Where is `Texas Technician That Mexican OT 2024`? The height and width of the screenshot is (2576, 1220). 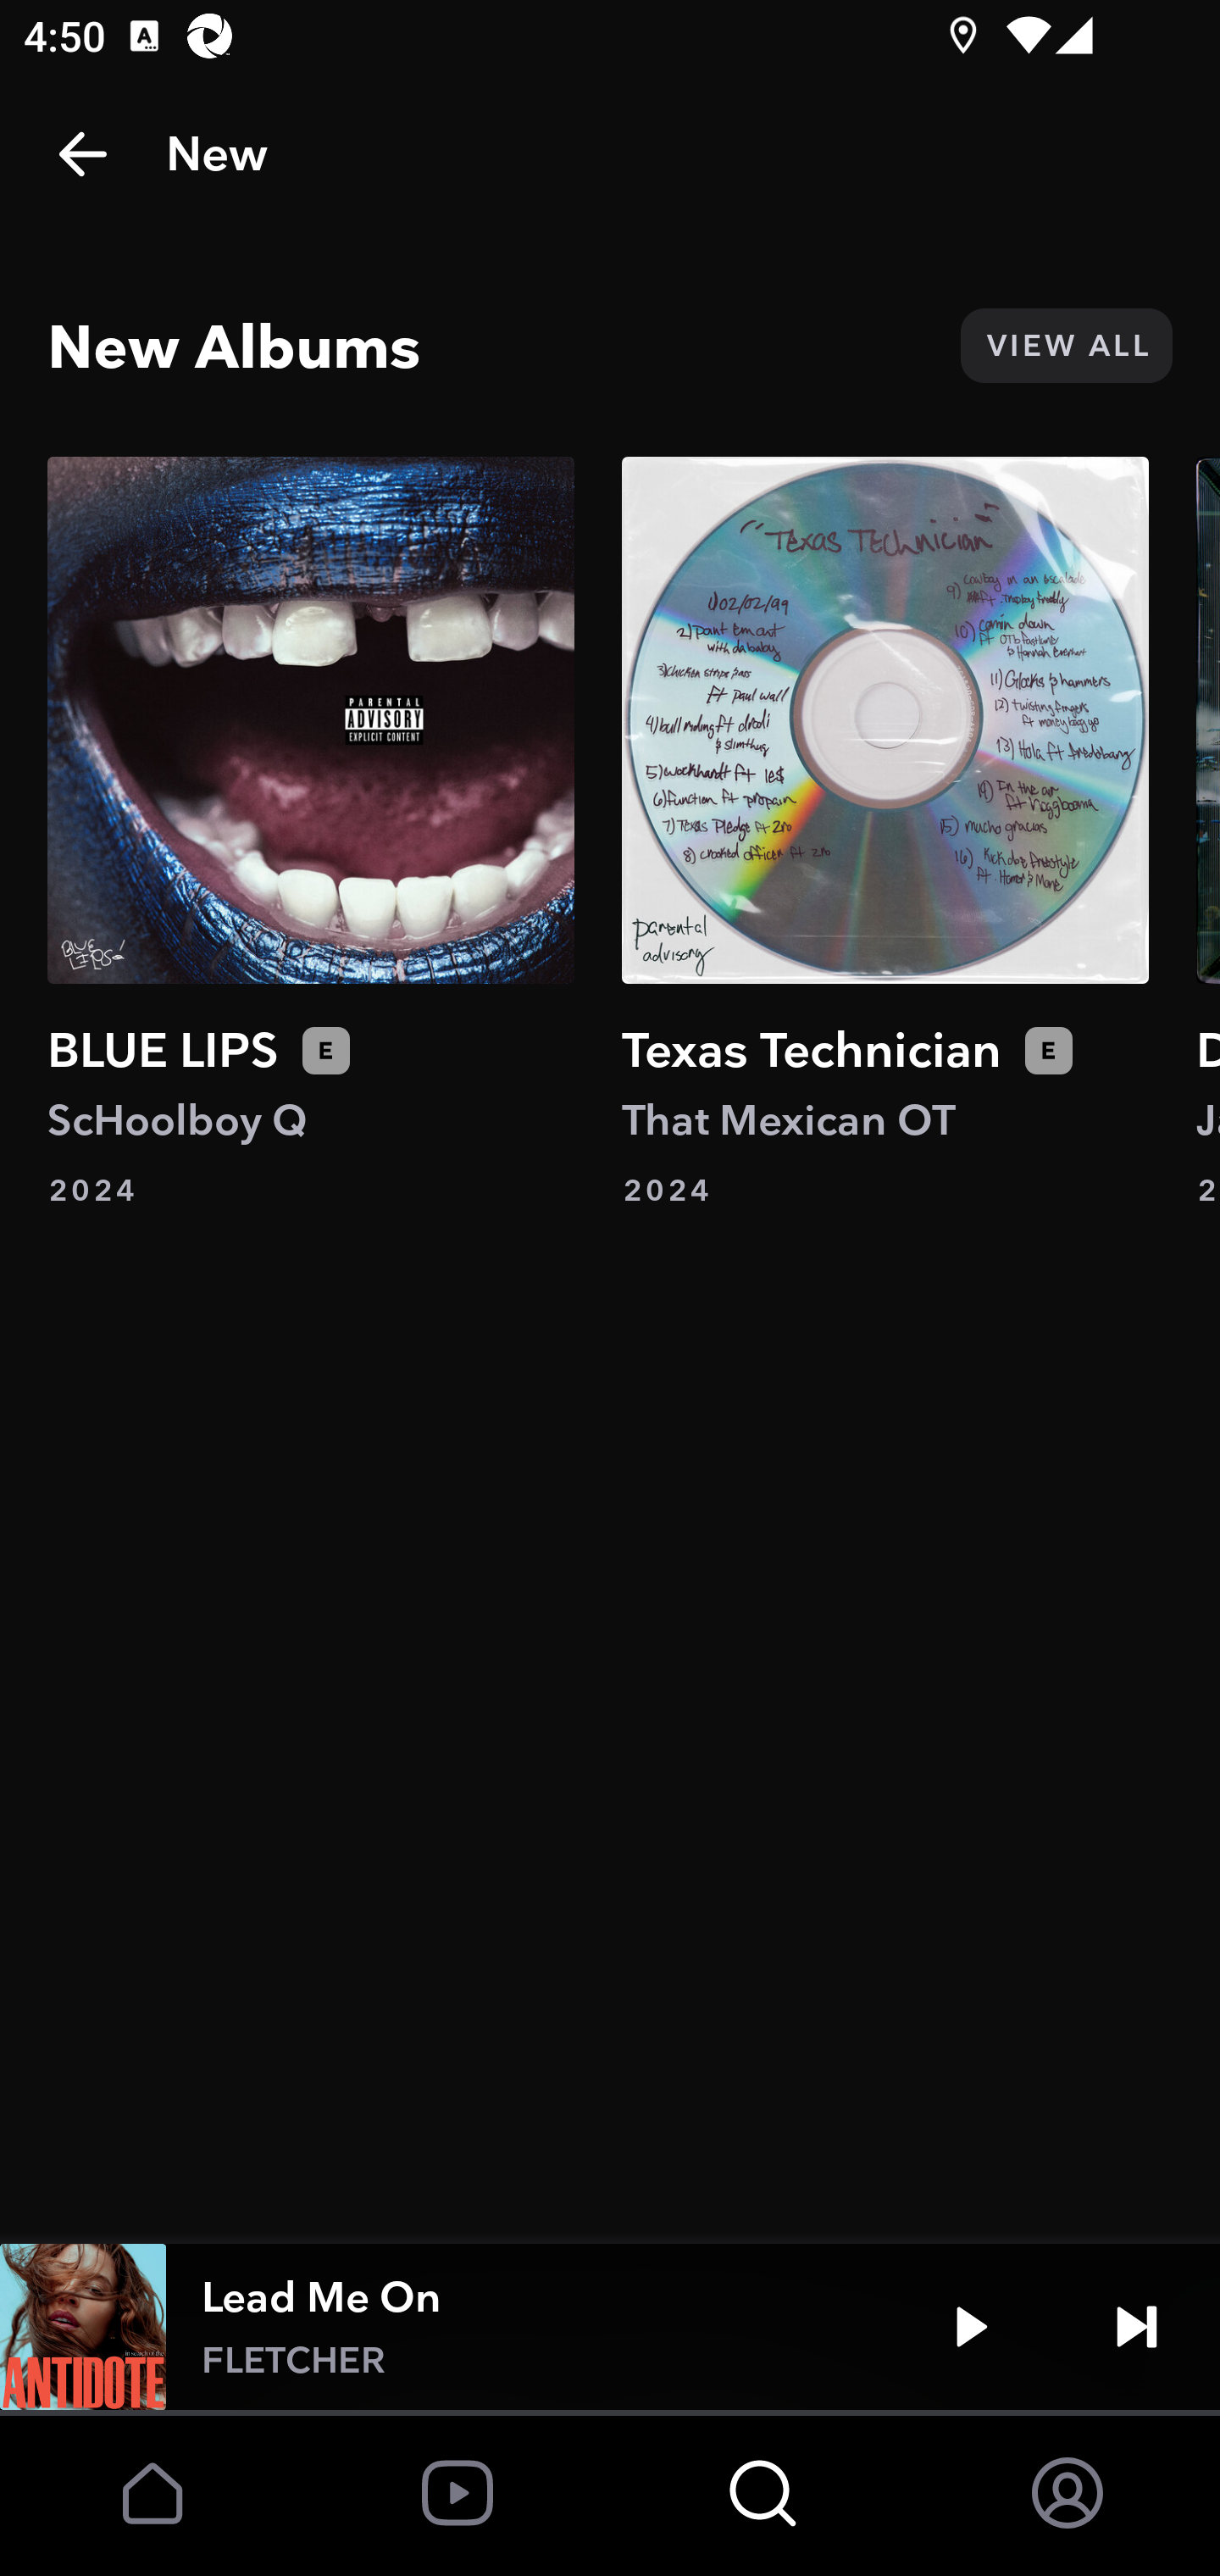
Texas Technician That Mexican OT 2024 is located at coordinates (885, 833).